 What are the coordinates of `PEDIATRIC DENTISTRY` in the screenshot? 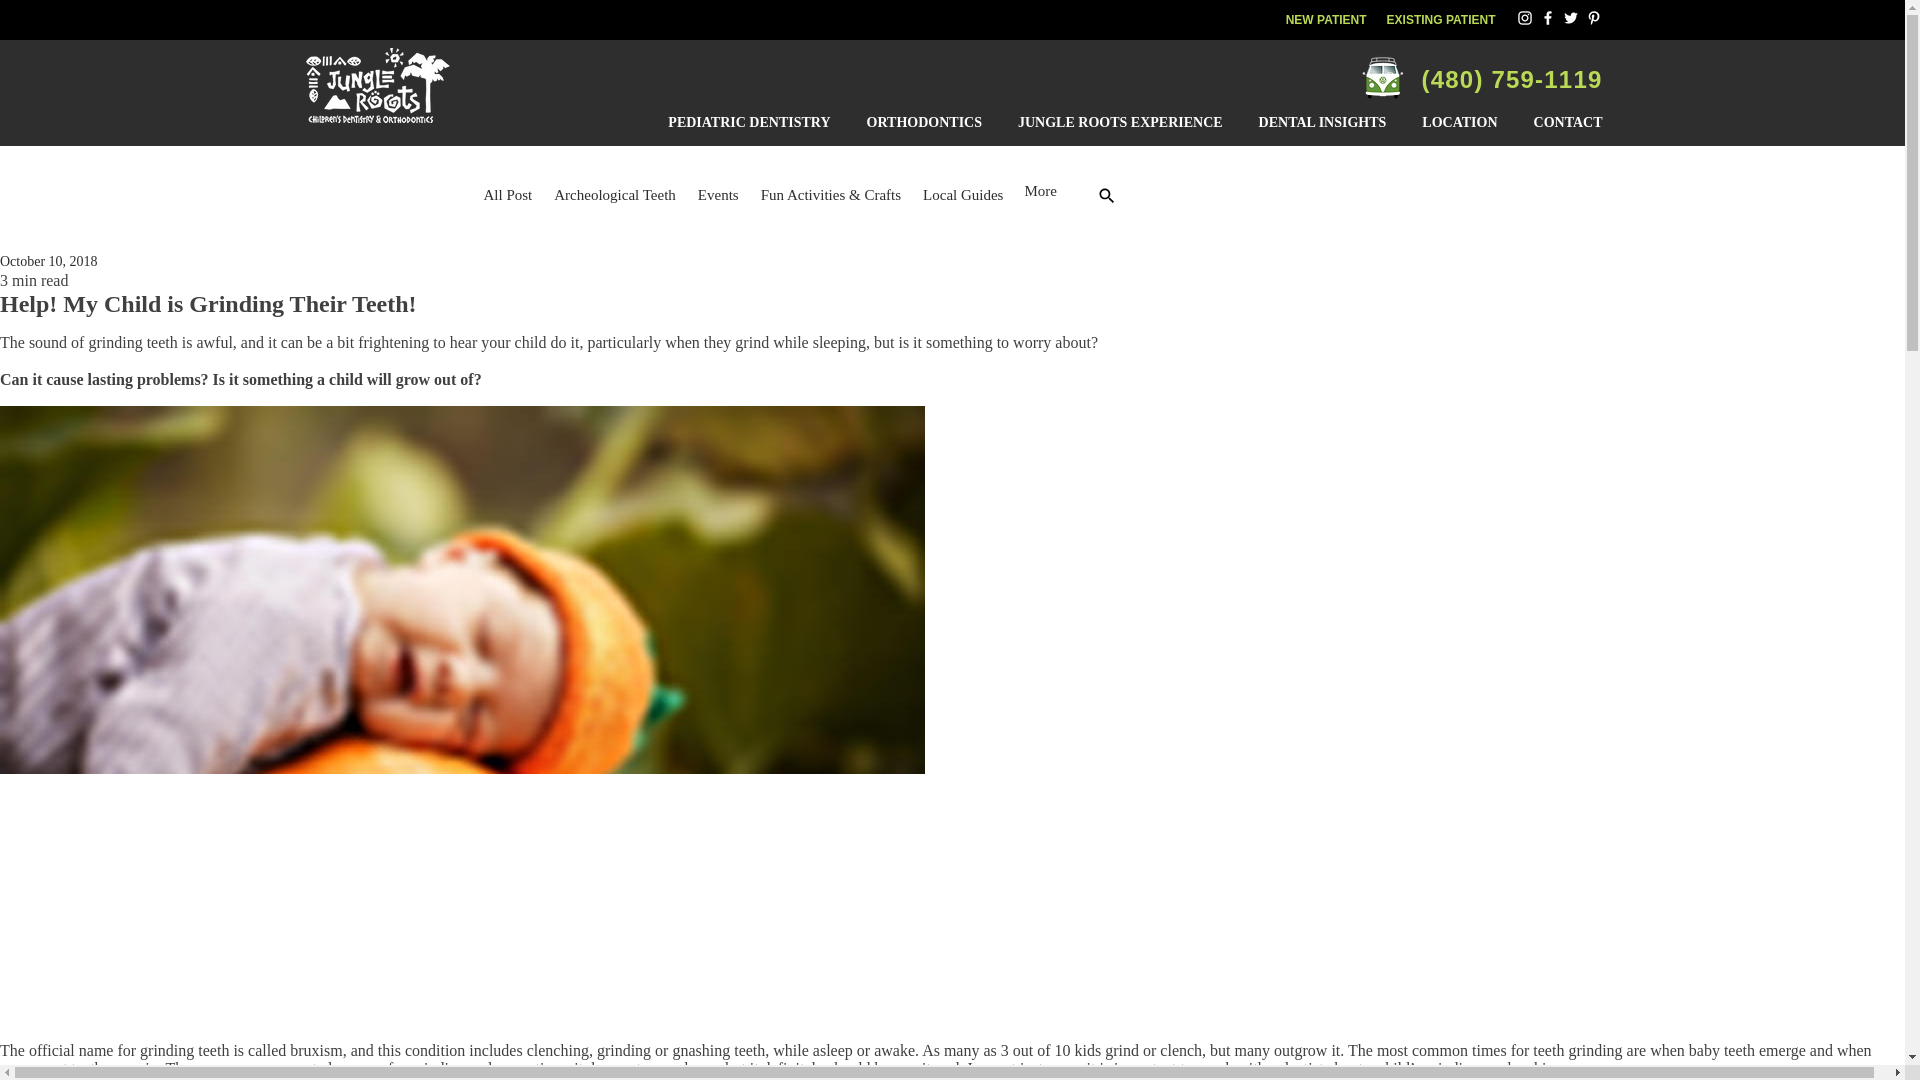 It's located at (749, 122).